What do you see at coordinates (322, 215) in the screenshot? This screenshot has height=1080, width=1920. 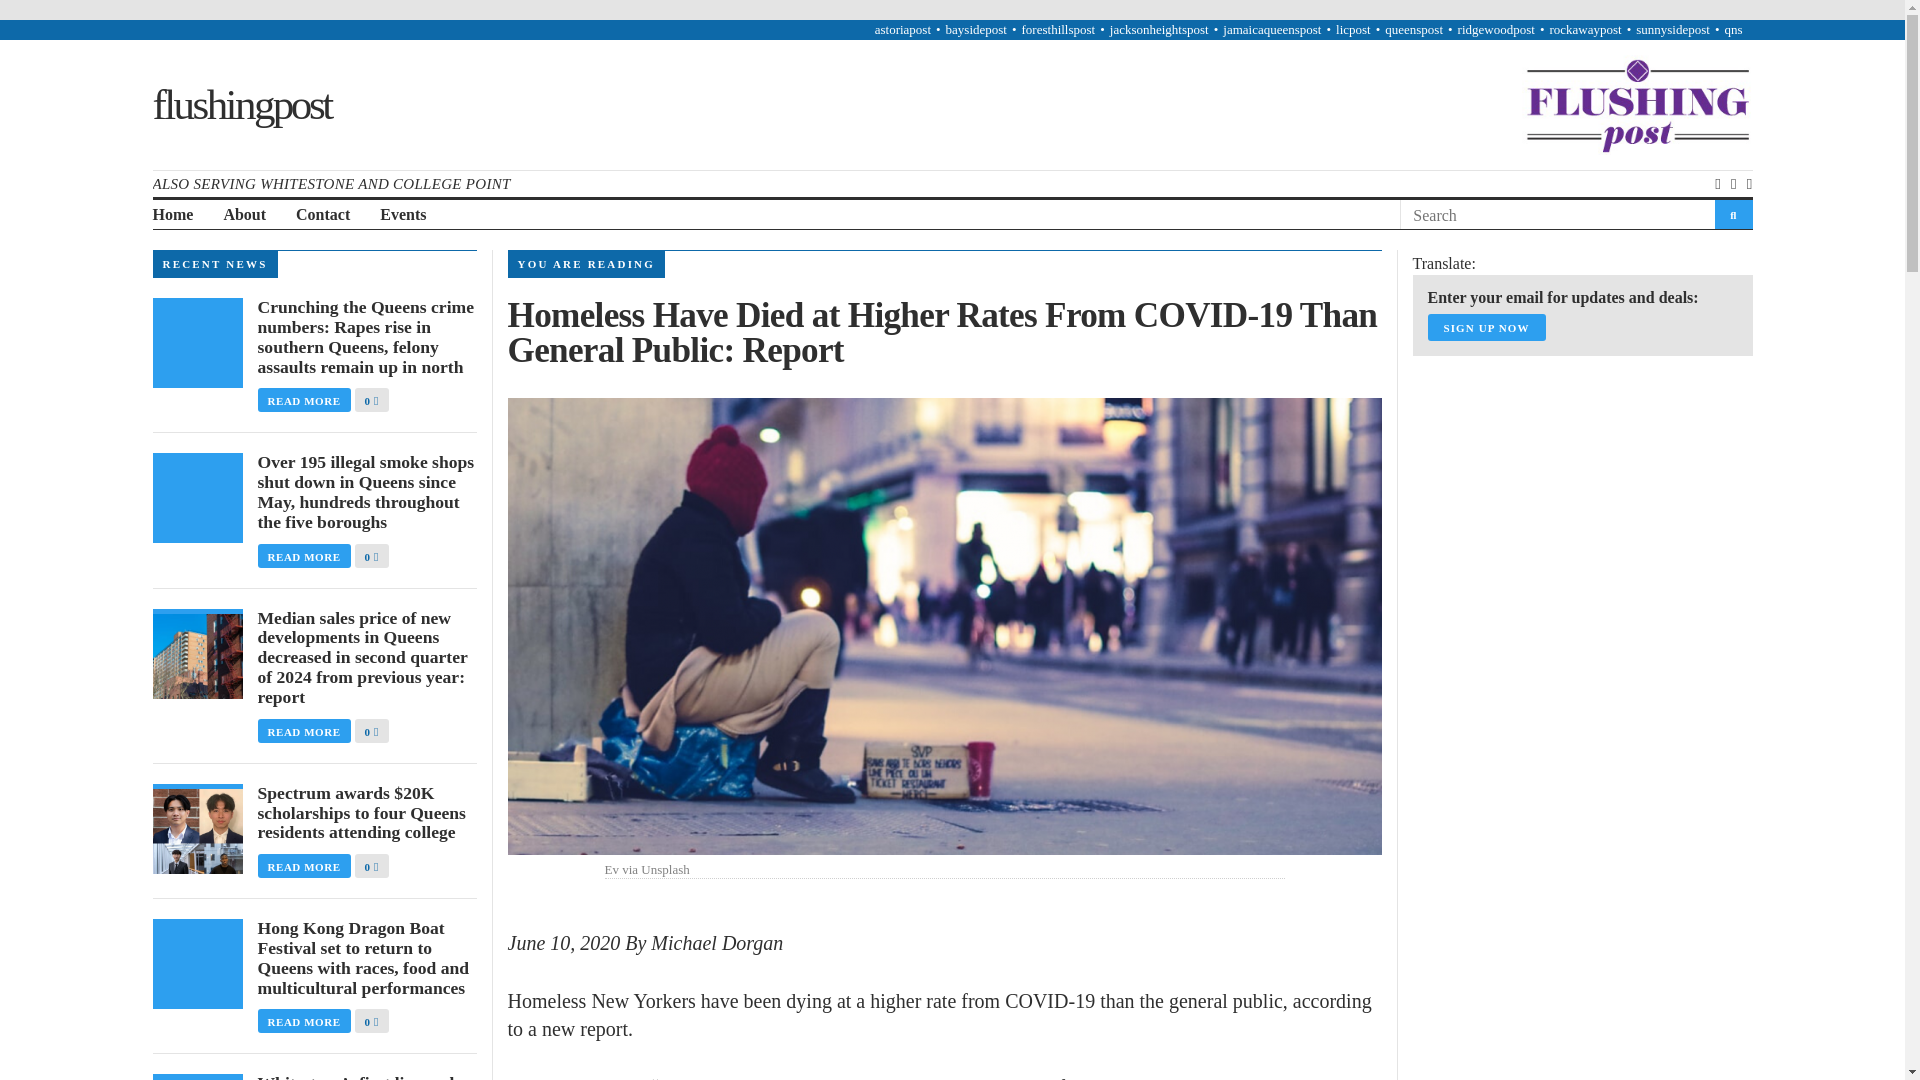 I see `Contact` at bounding box center [322, 215].